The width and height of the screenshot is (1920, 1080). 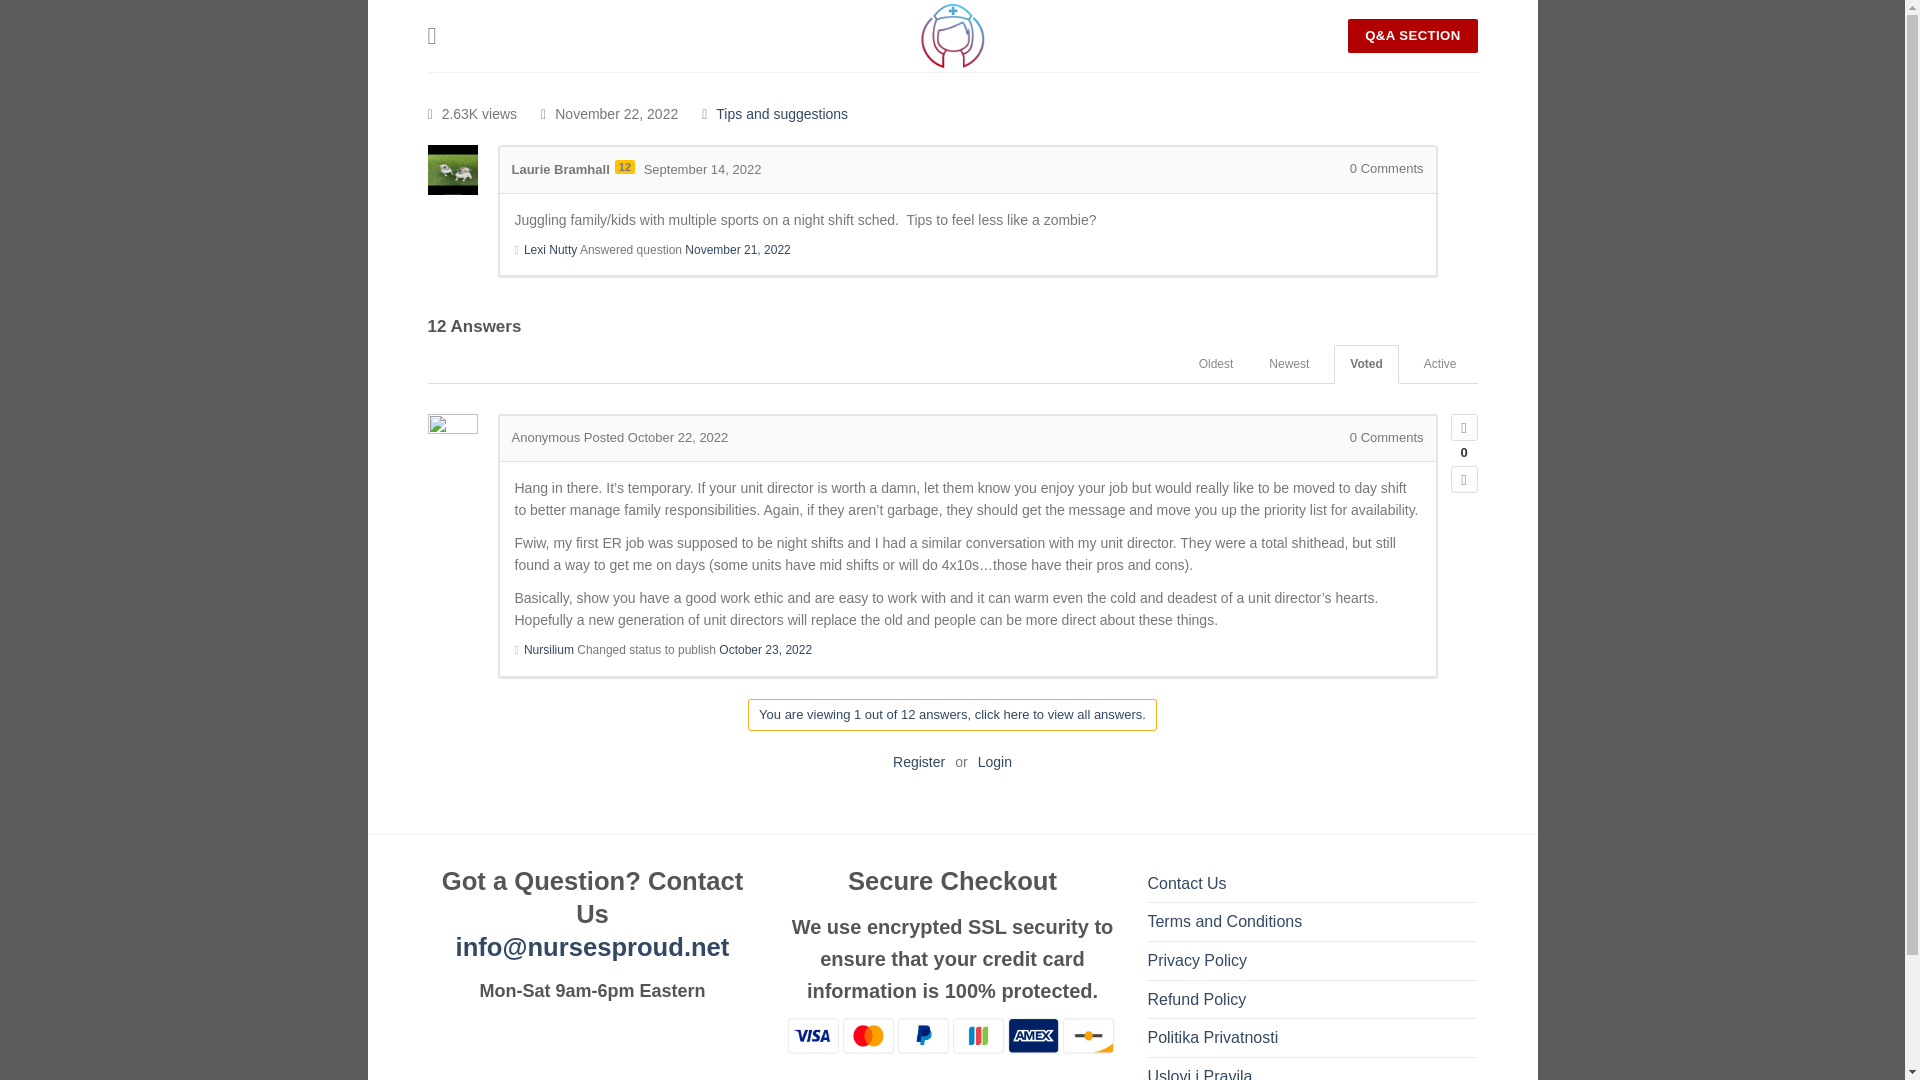 What do you see at coordinates (952, 36) in the screenshot?
I see `Nursesproud Community - You ask we serve` at bounding box center [952, 36].